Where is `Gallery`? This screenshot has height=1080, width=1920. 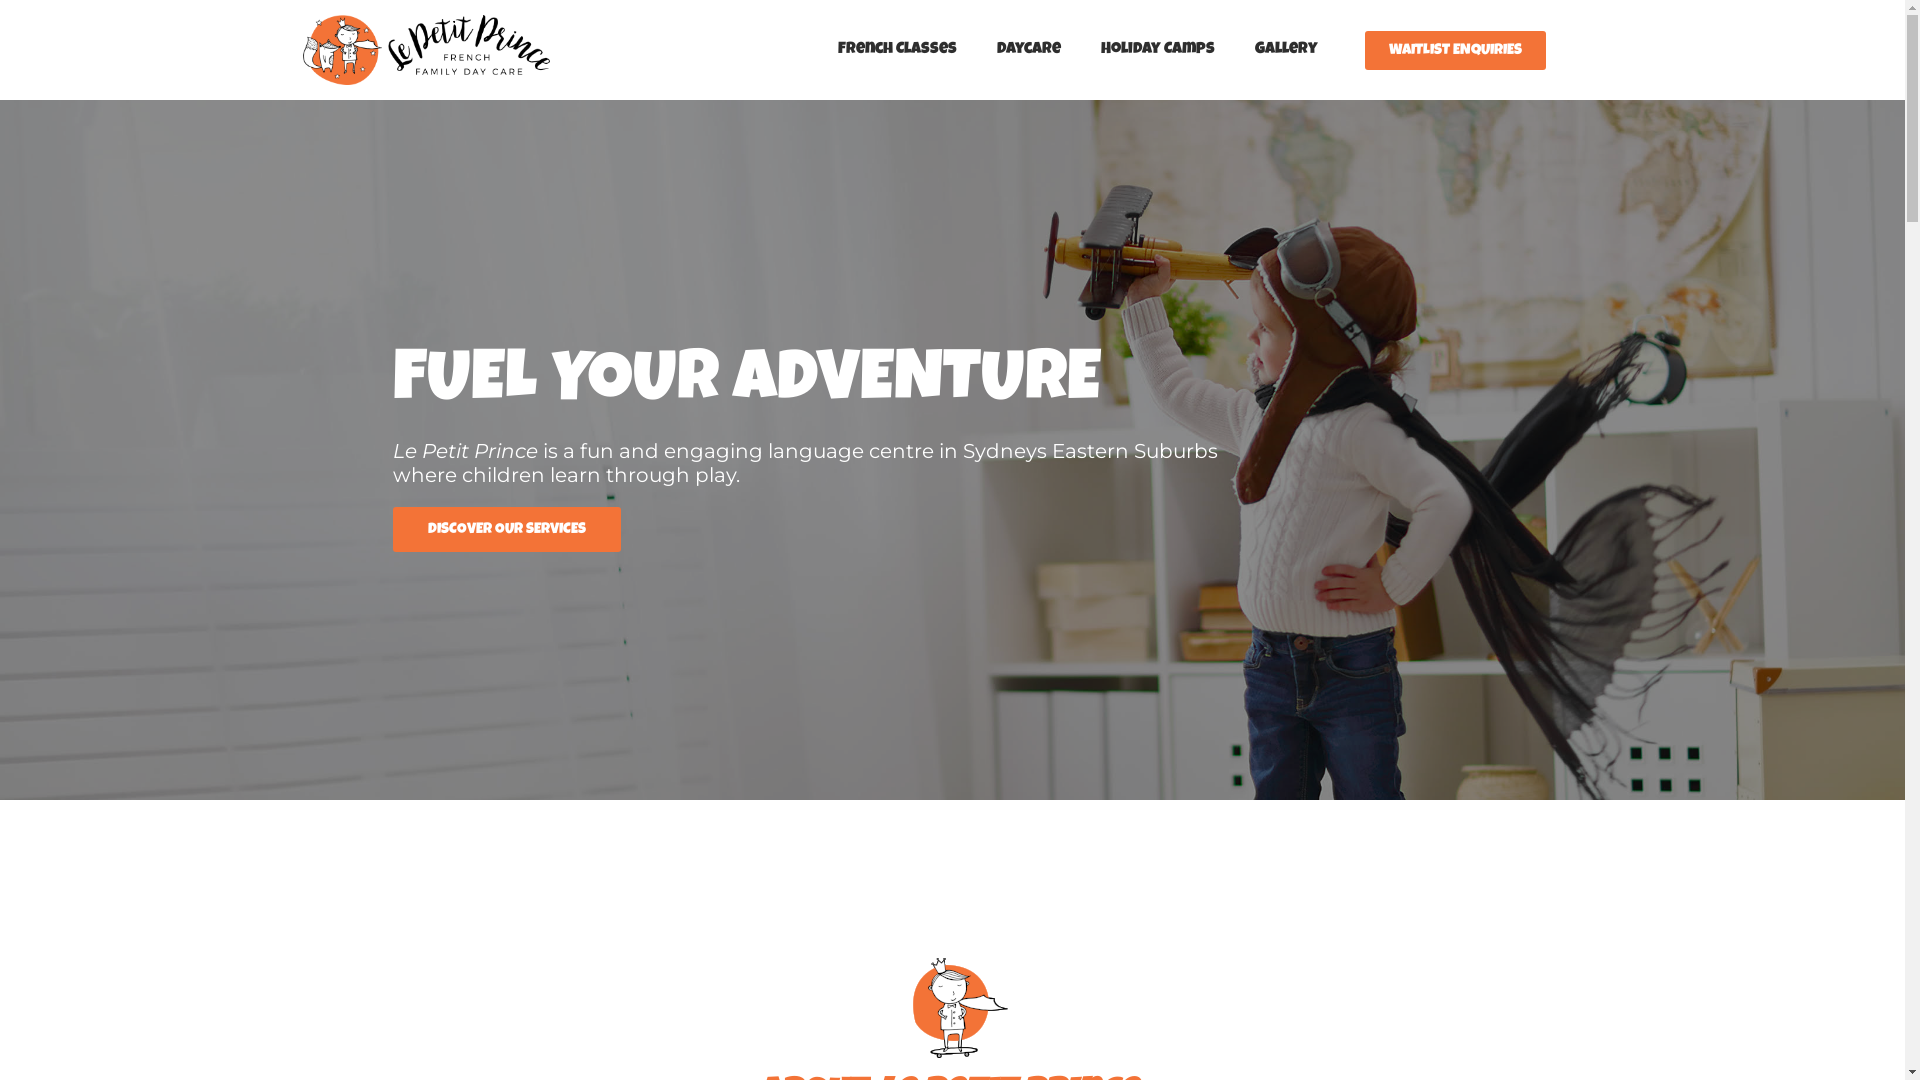
Gallery is located at coordinates (1286, 50).